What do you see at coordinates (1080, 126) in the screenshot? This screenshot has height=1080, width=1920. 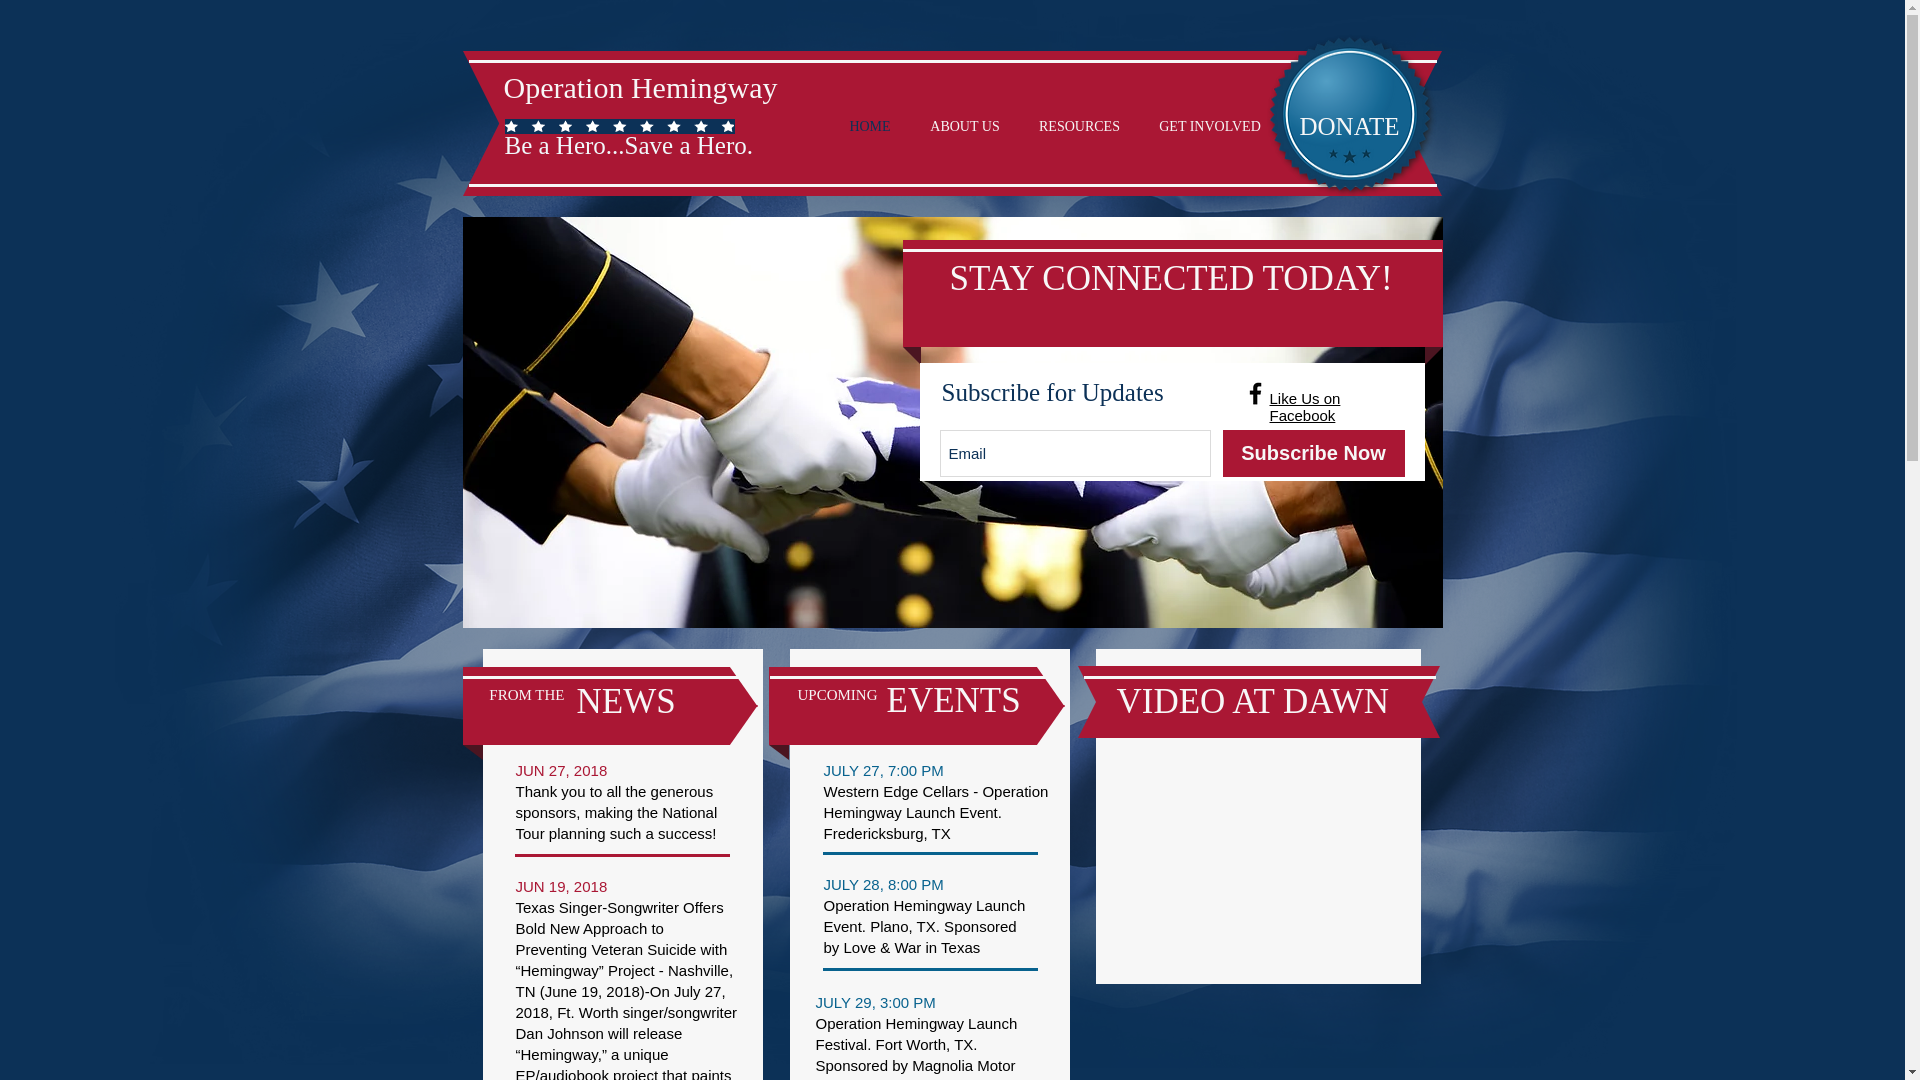 I see `RESOURCES` at bounding box center [1080, 126].